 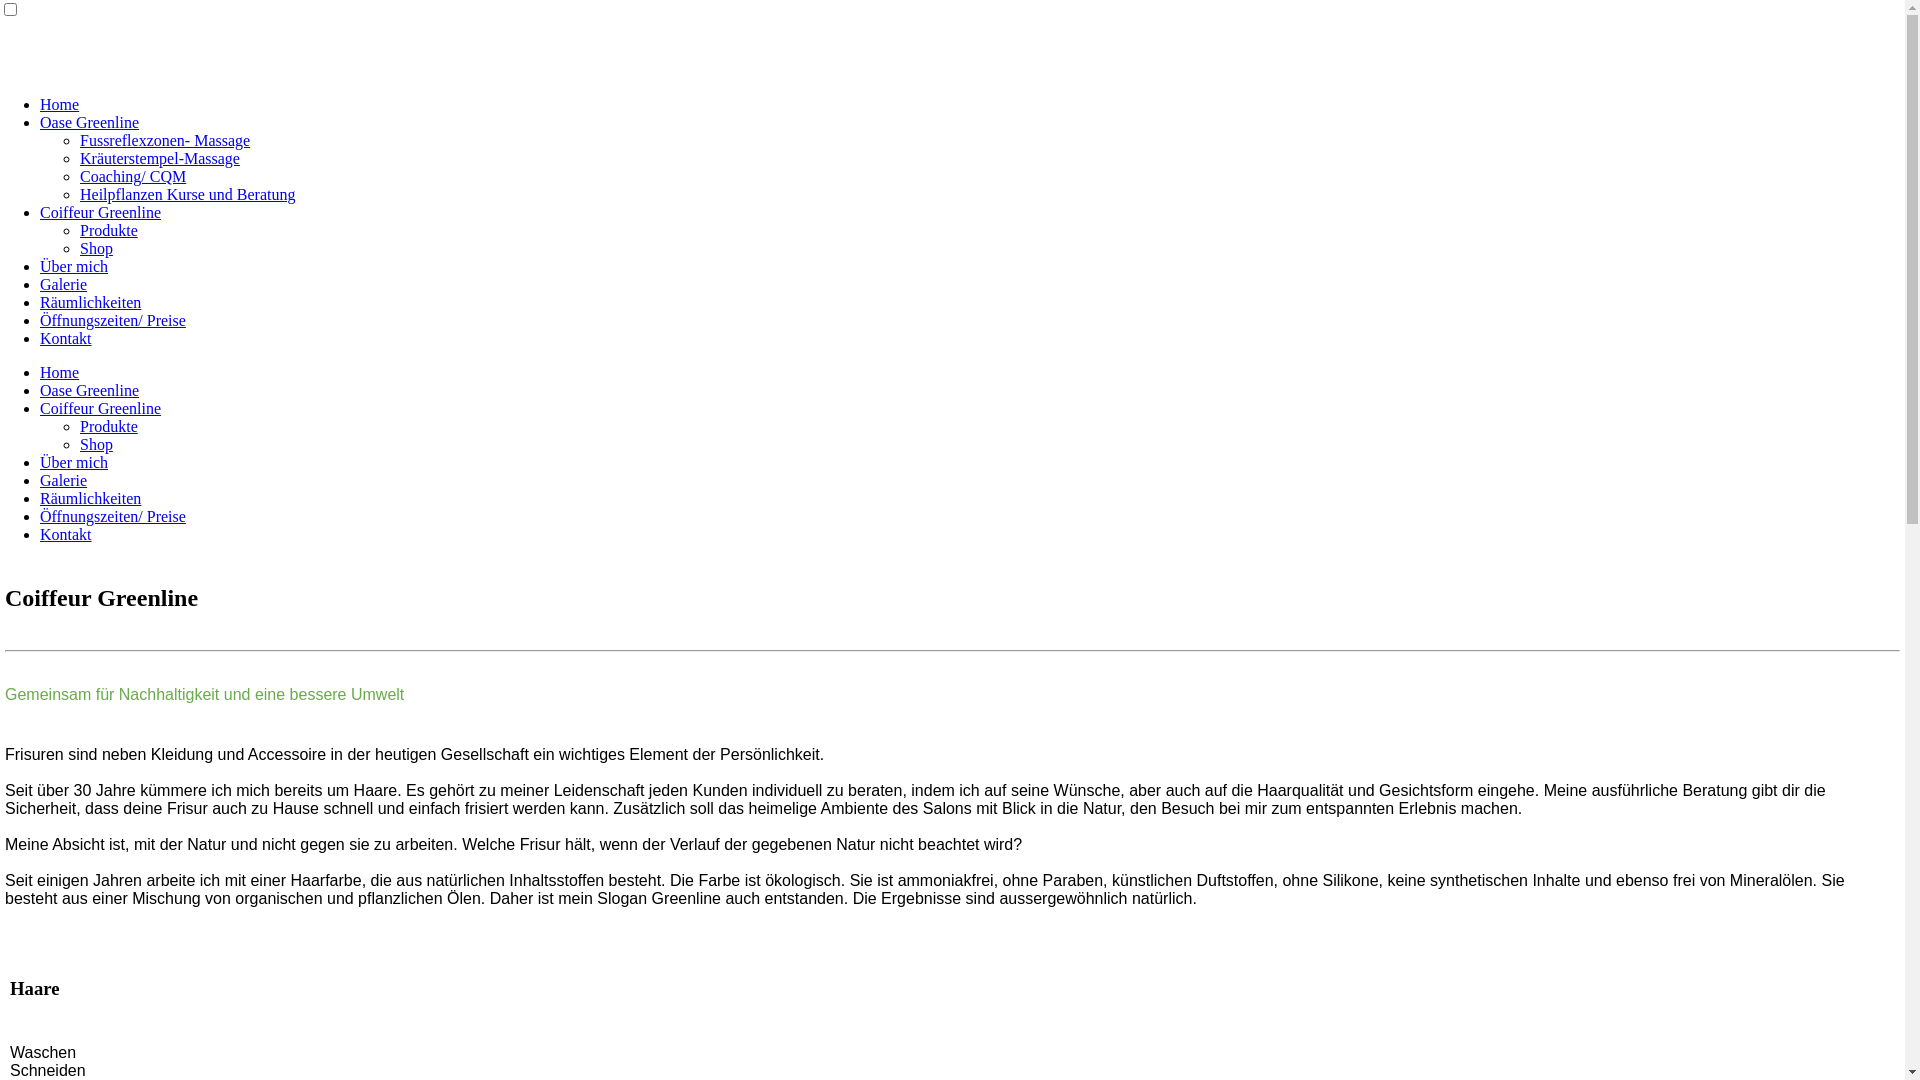 What do you see at coordinates (64, 480) in the screenshot?
I see `Galerie` at bounding box center [64, 480].